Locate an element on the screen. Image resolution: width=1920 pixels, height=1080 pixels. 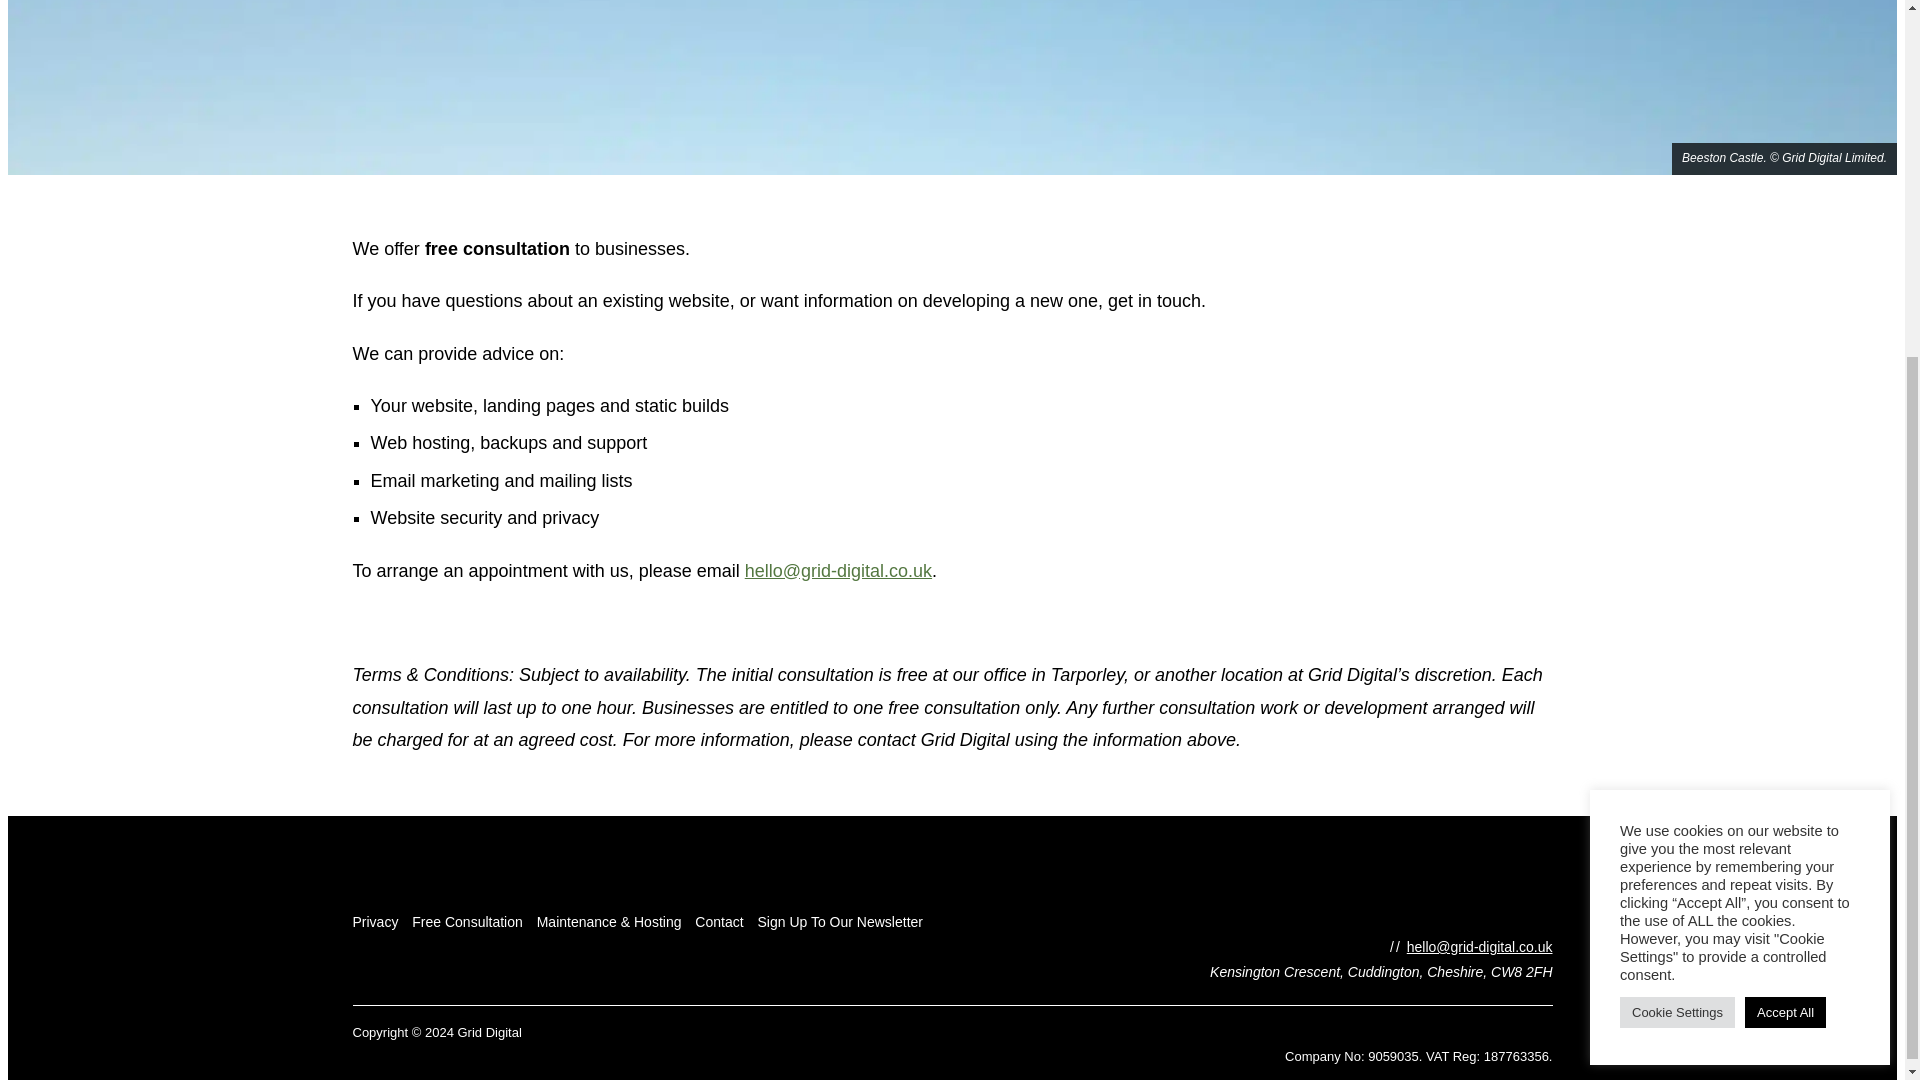
Sign Up To Our Newsletter is located at coordinates (840, 921).